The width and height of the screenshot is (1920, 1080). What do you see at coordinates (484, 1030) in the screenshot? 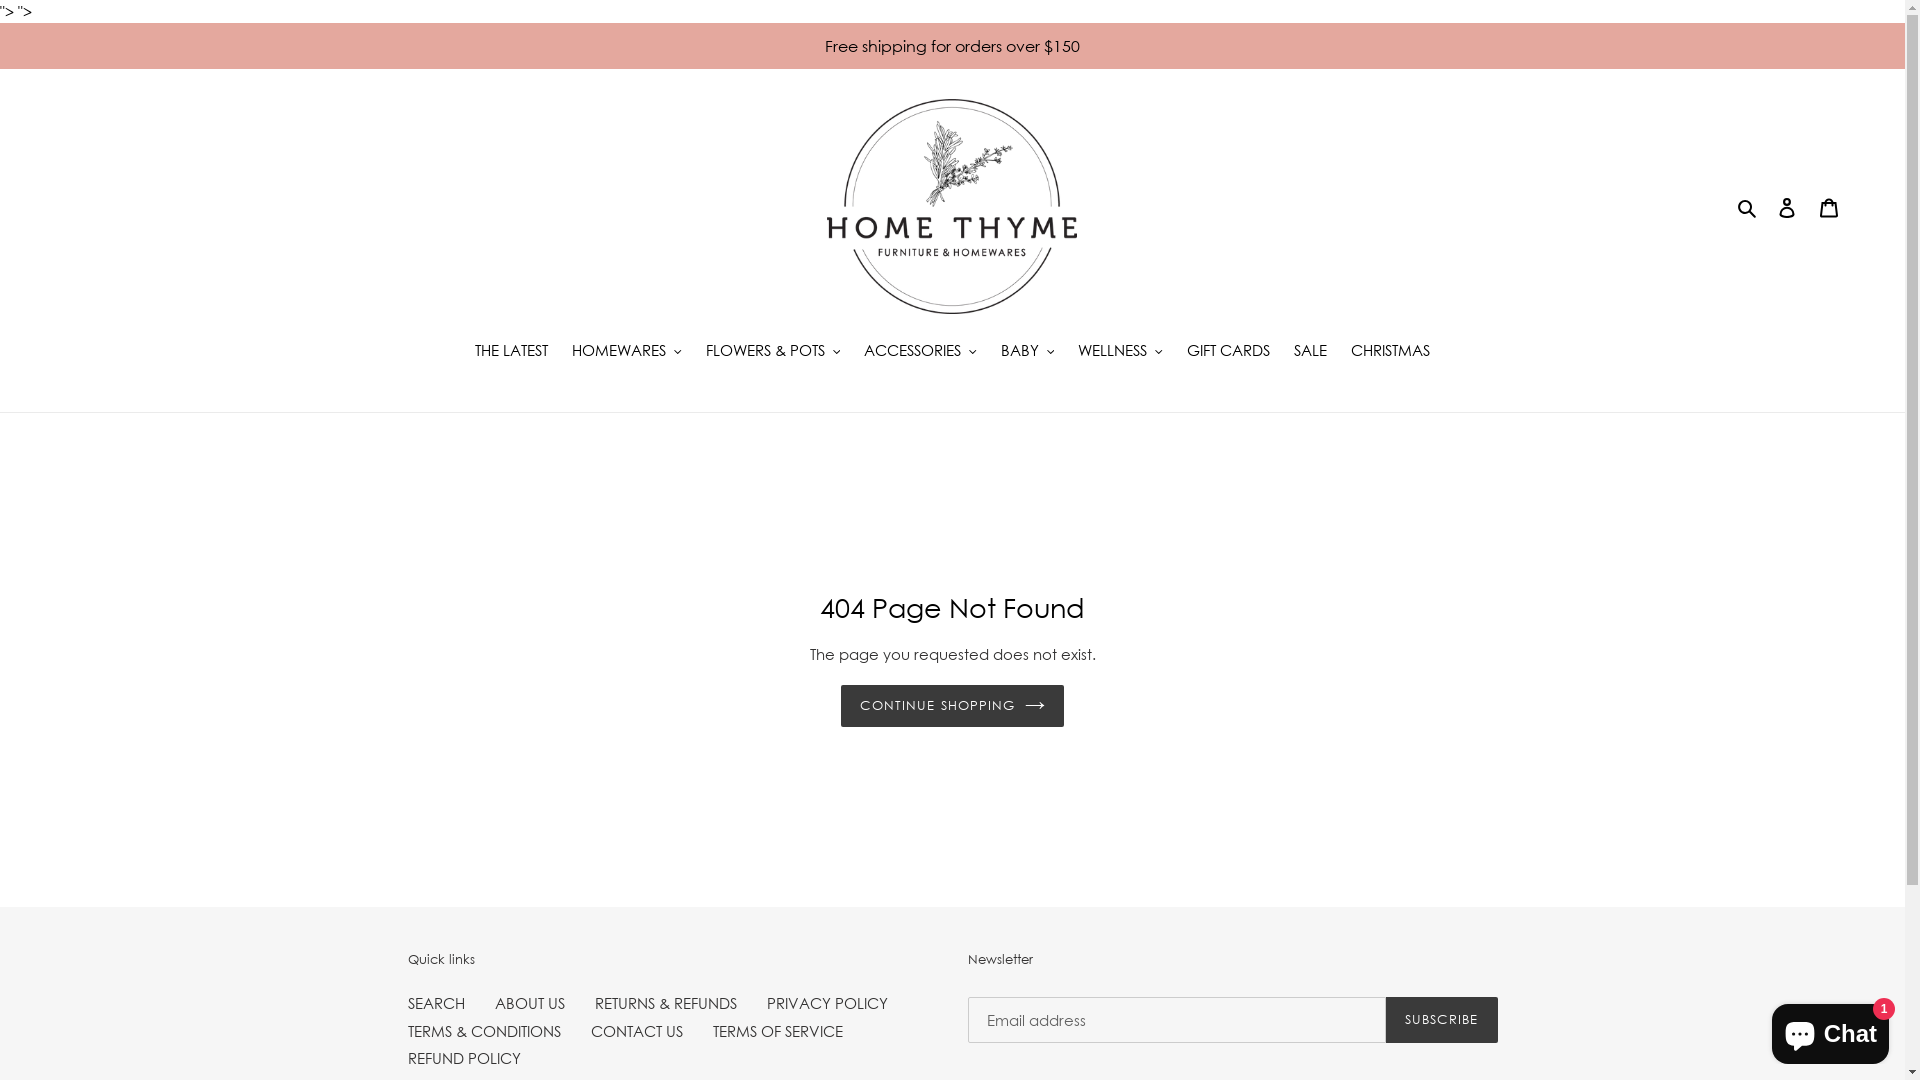
I see `TERMS & CONDITIONS` at bounding box center [484, 1030].